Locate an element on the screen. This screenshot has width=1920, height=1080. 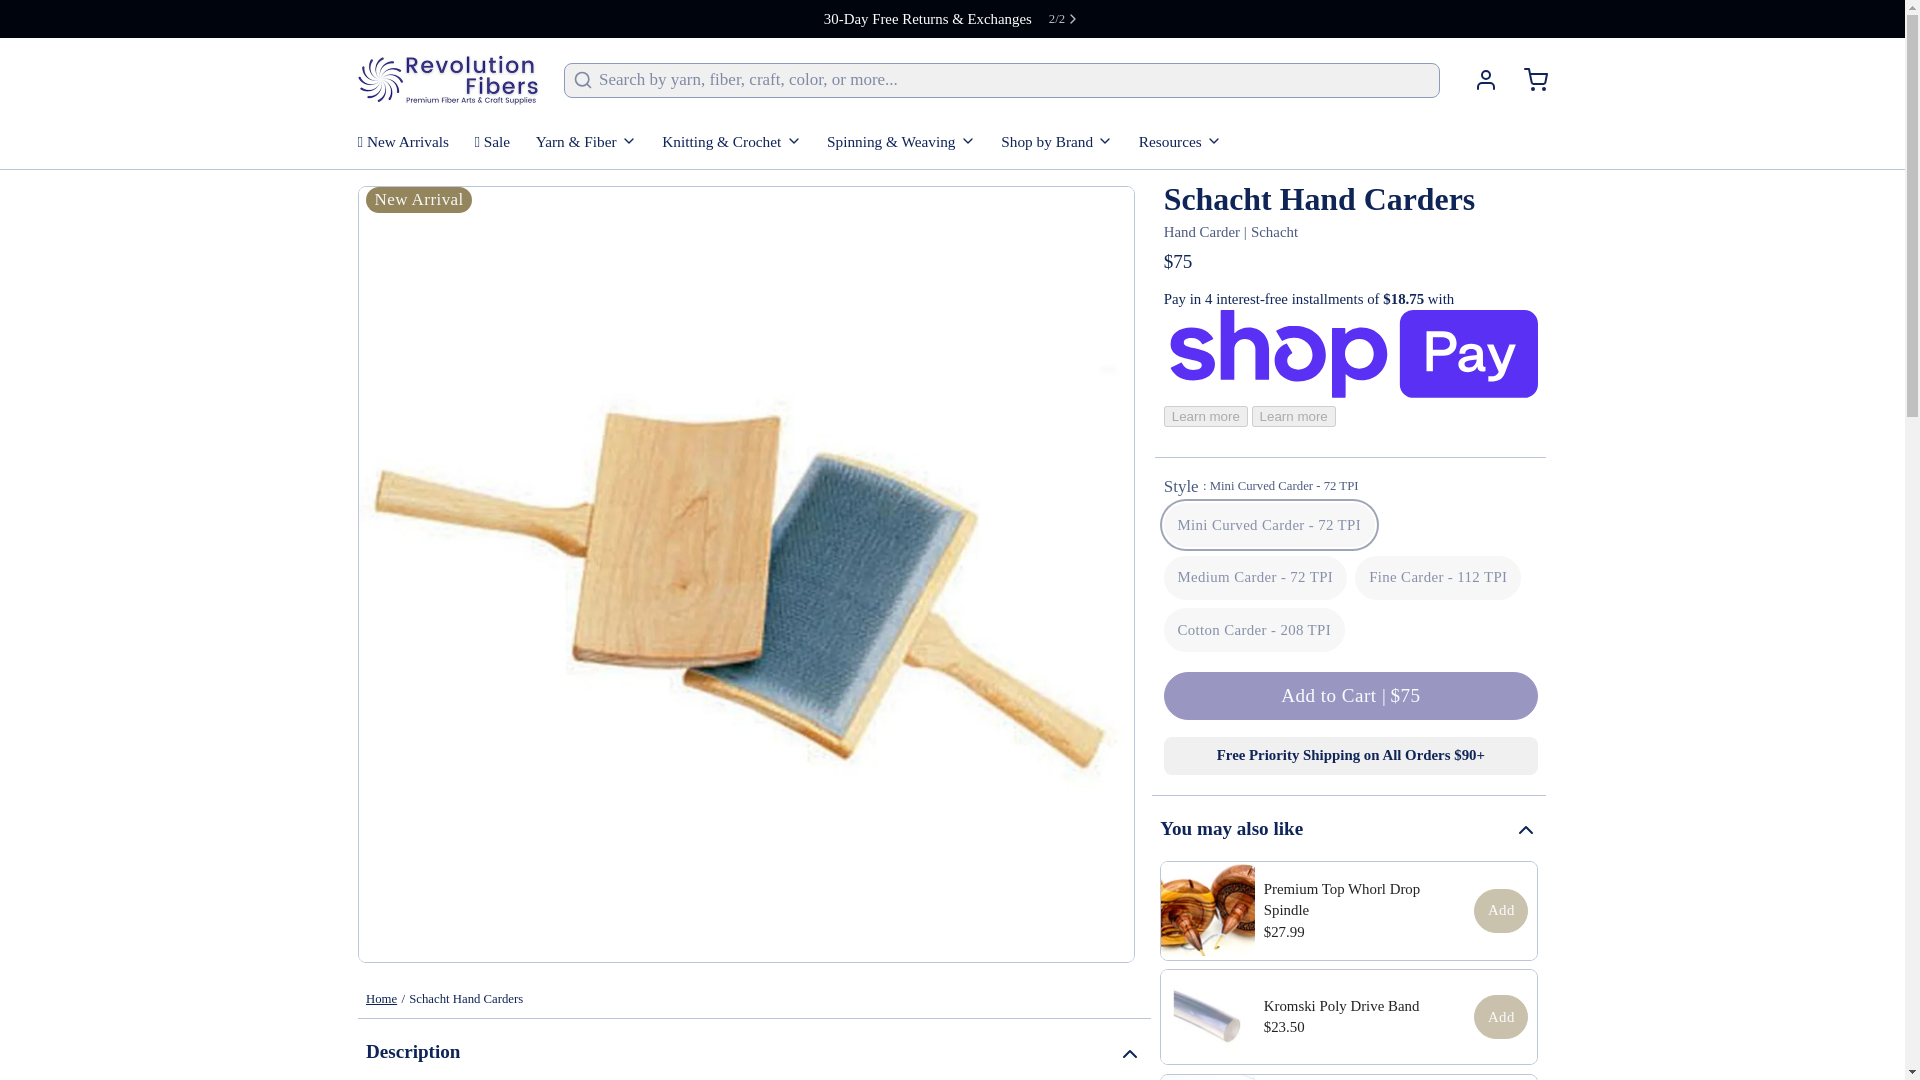
Home is located at coordinates (382, 998).